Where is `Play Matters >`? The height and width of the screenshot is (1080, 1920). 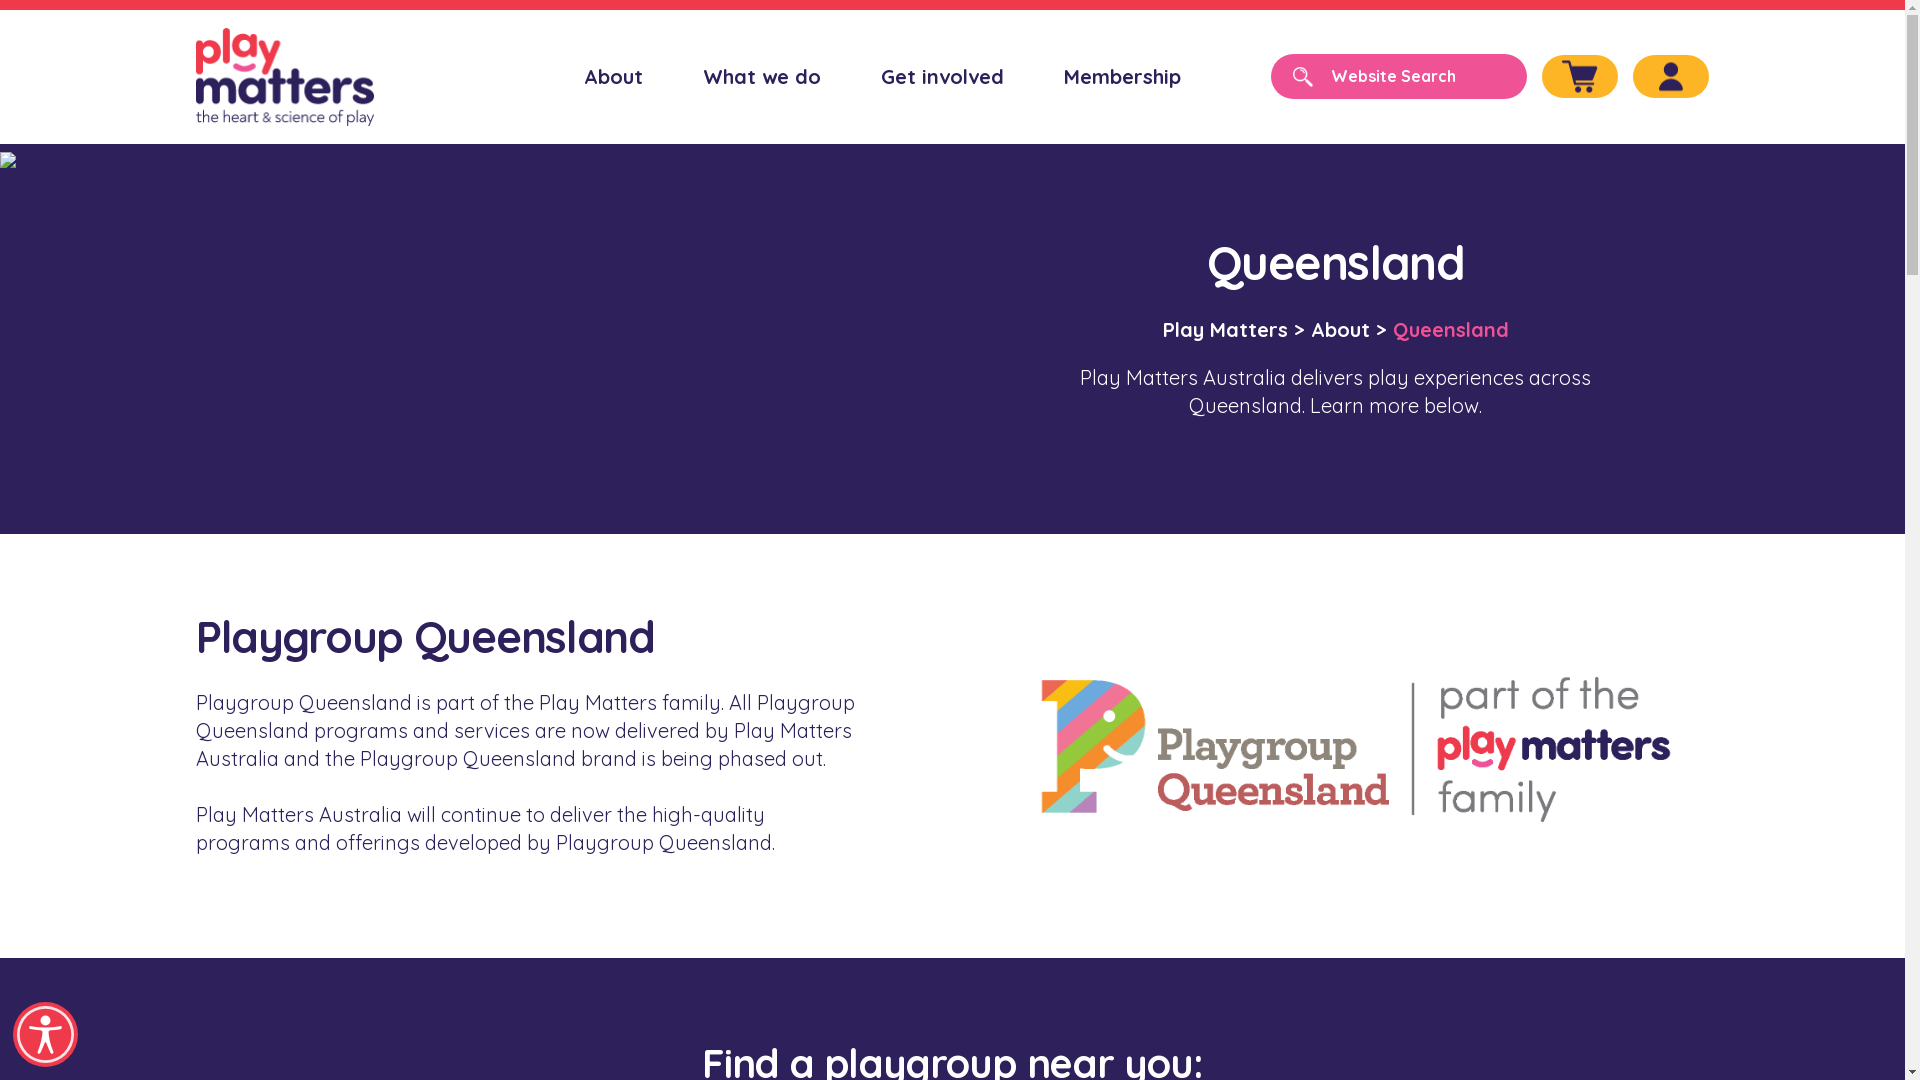
Play Matters > is located at coordinates (1233, 328).